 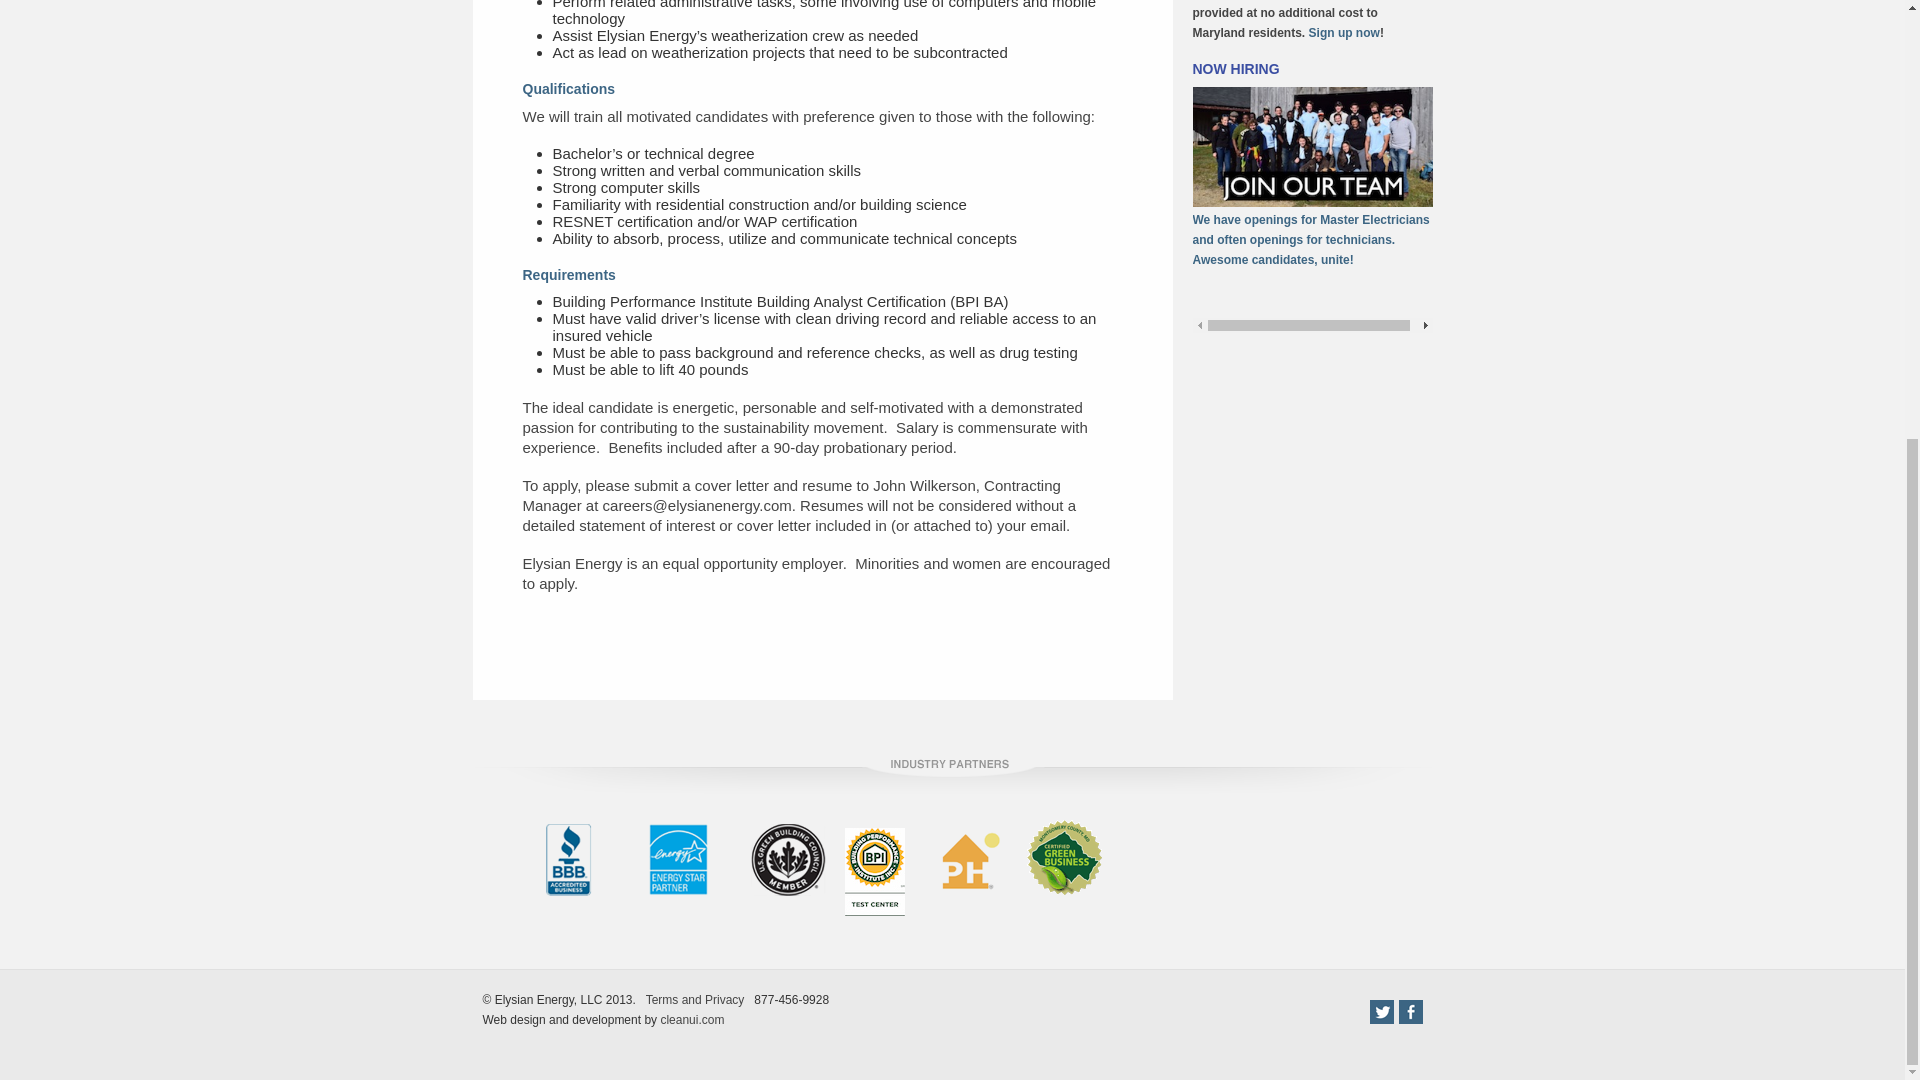 I want to click on Terms and Privacy, so click(x=694, y=999).